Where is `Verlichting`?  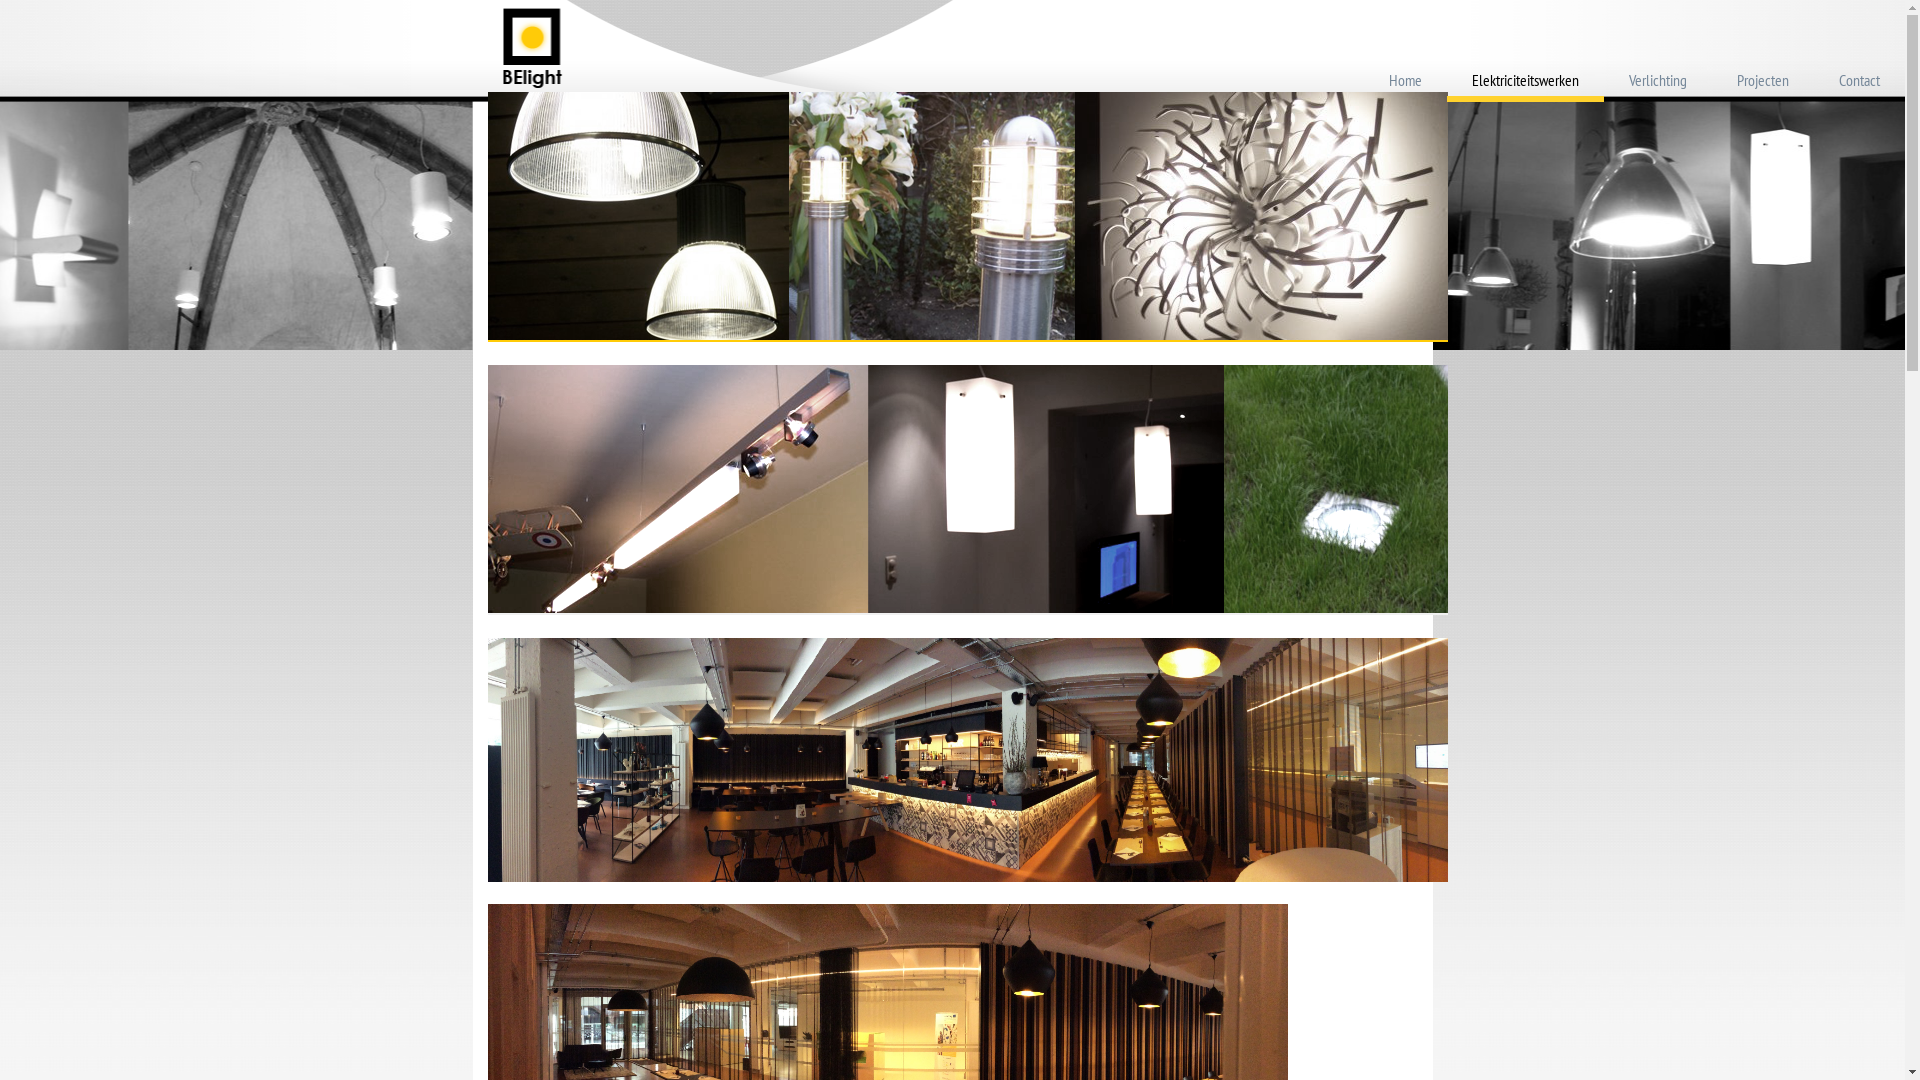
Verlichting is located at coordinates (1658, 83).